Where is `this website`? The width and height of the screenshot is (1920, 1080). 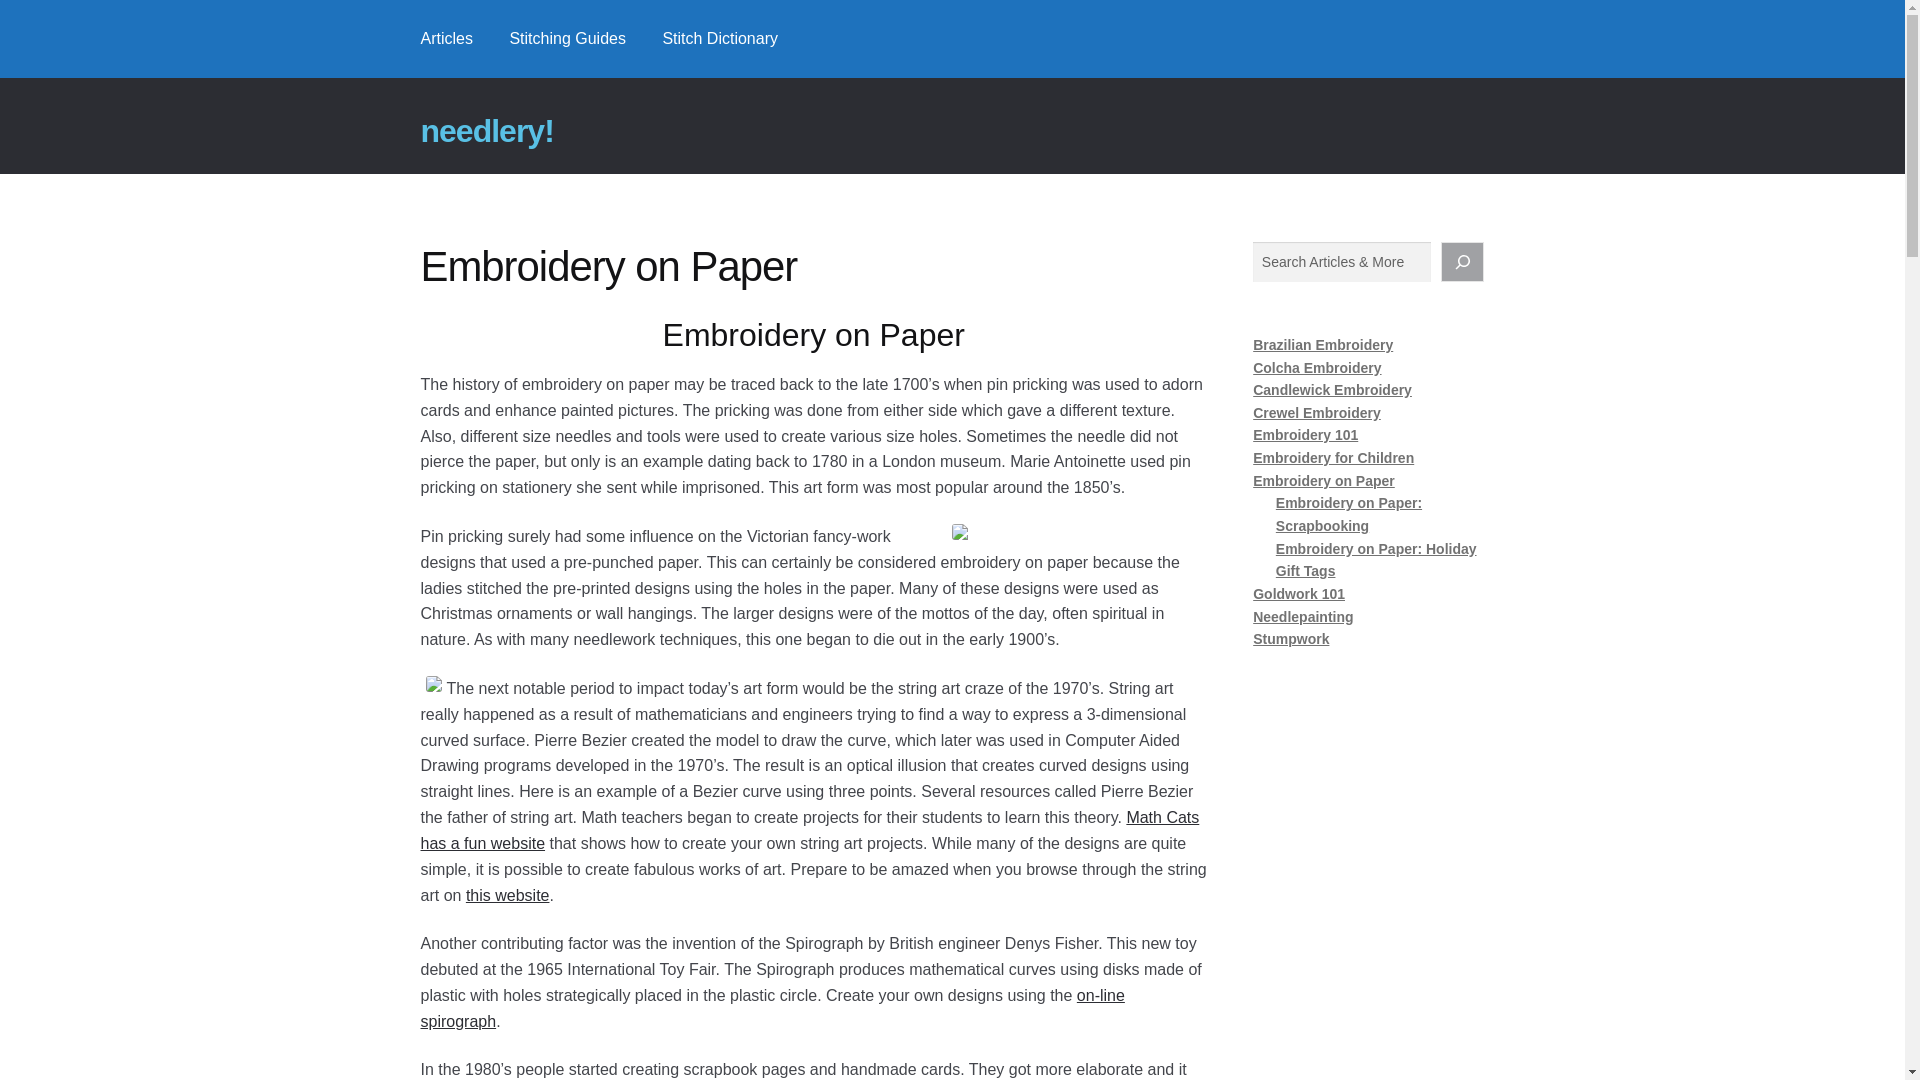
this website is located at coordinates (508, 894).